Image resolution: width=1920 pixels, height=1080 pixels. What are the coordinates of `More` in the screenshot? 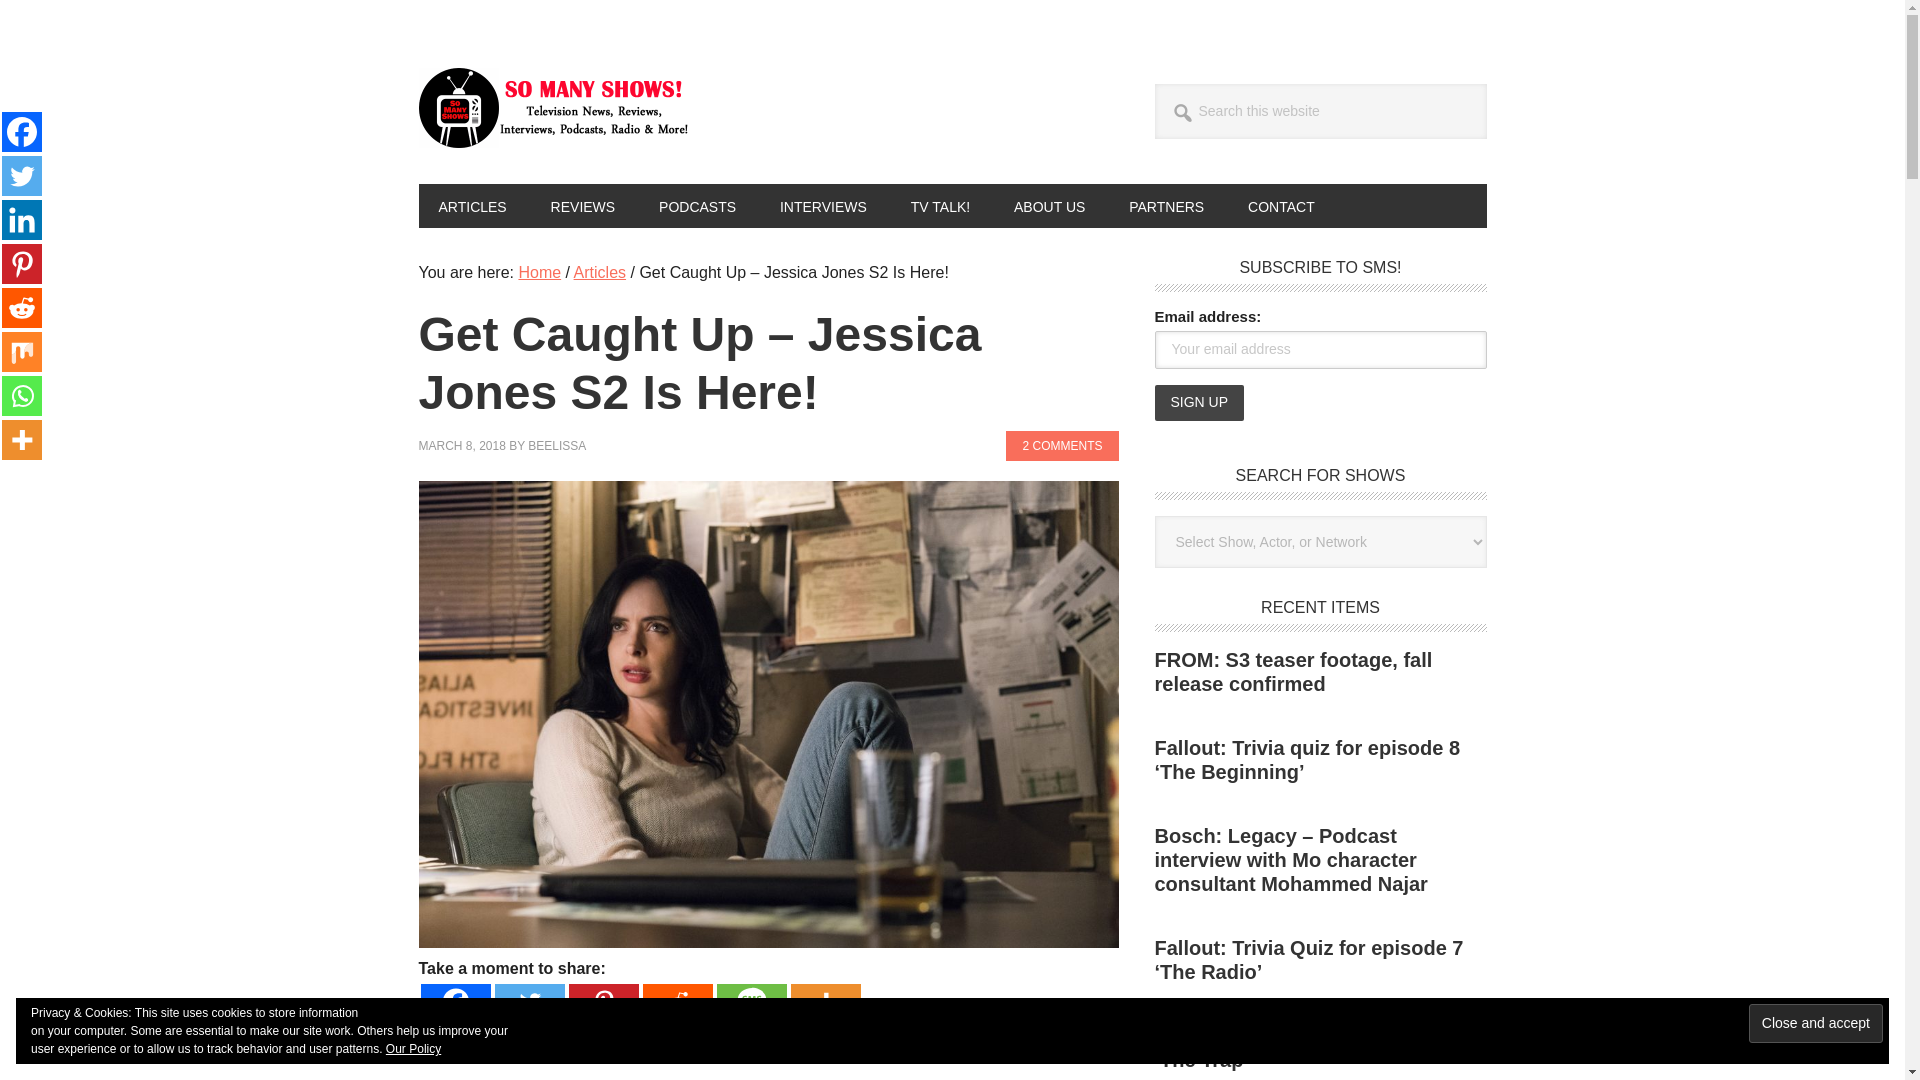 It's located at (824, 1001).